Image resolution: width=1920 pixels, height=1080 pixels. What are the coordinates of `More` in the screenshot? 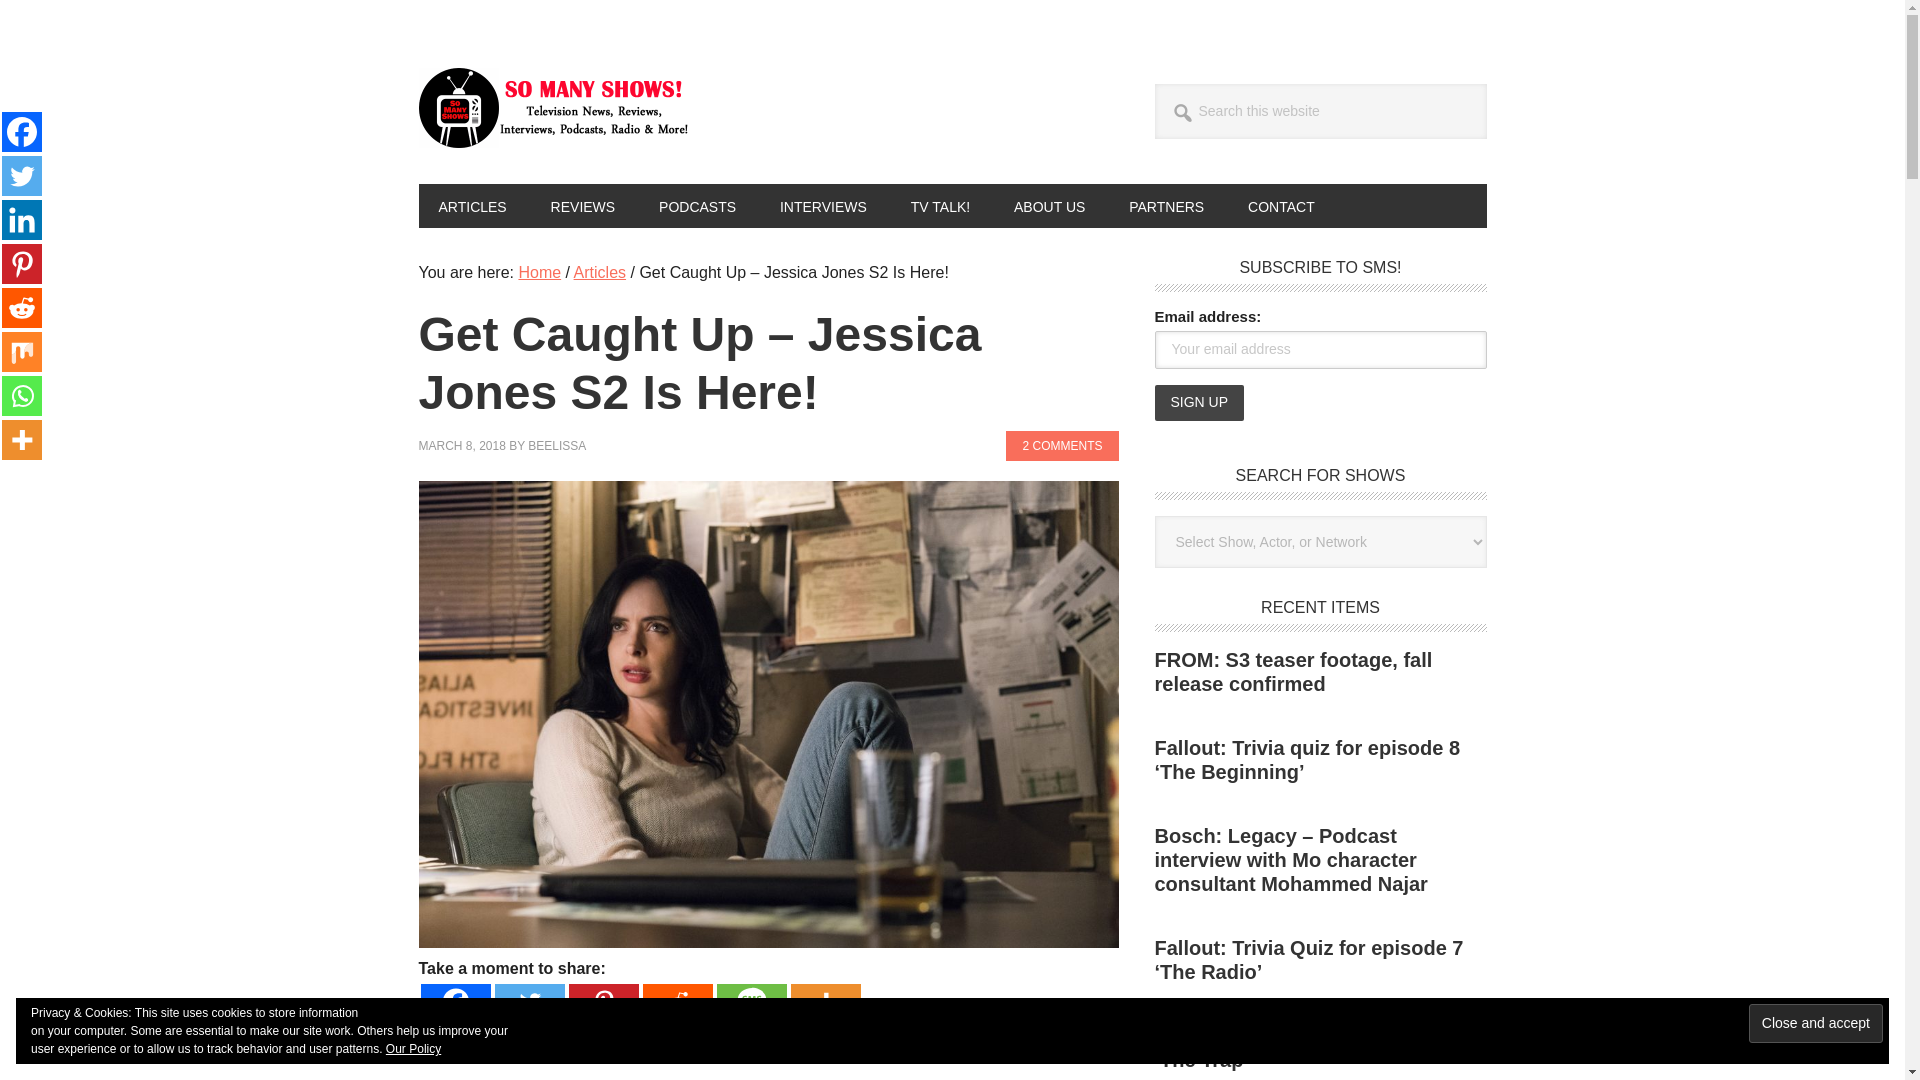 It's located at (824, 1001).